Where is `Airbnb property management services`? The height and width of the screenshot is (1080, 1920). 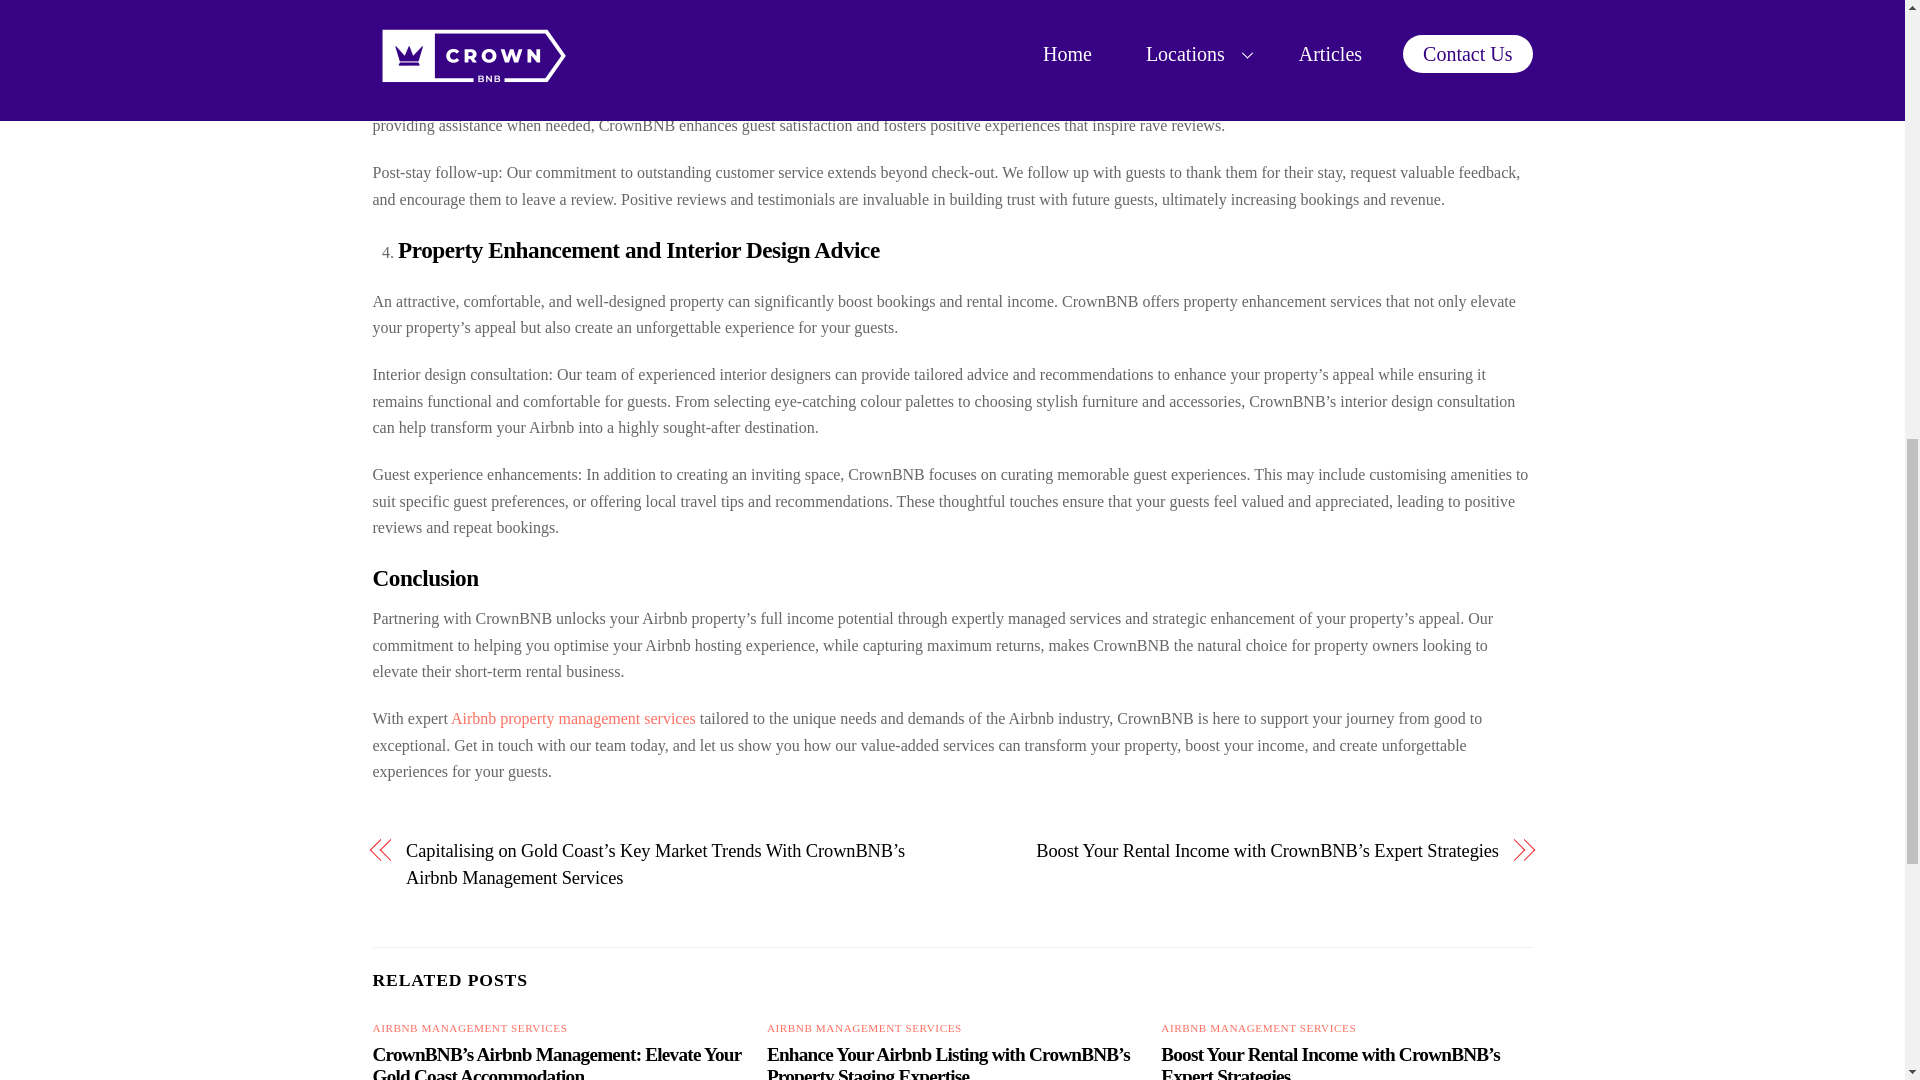
Airbnb property management services is located at coordinates (573, 718).